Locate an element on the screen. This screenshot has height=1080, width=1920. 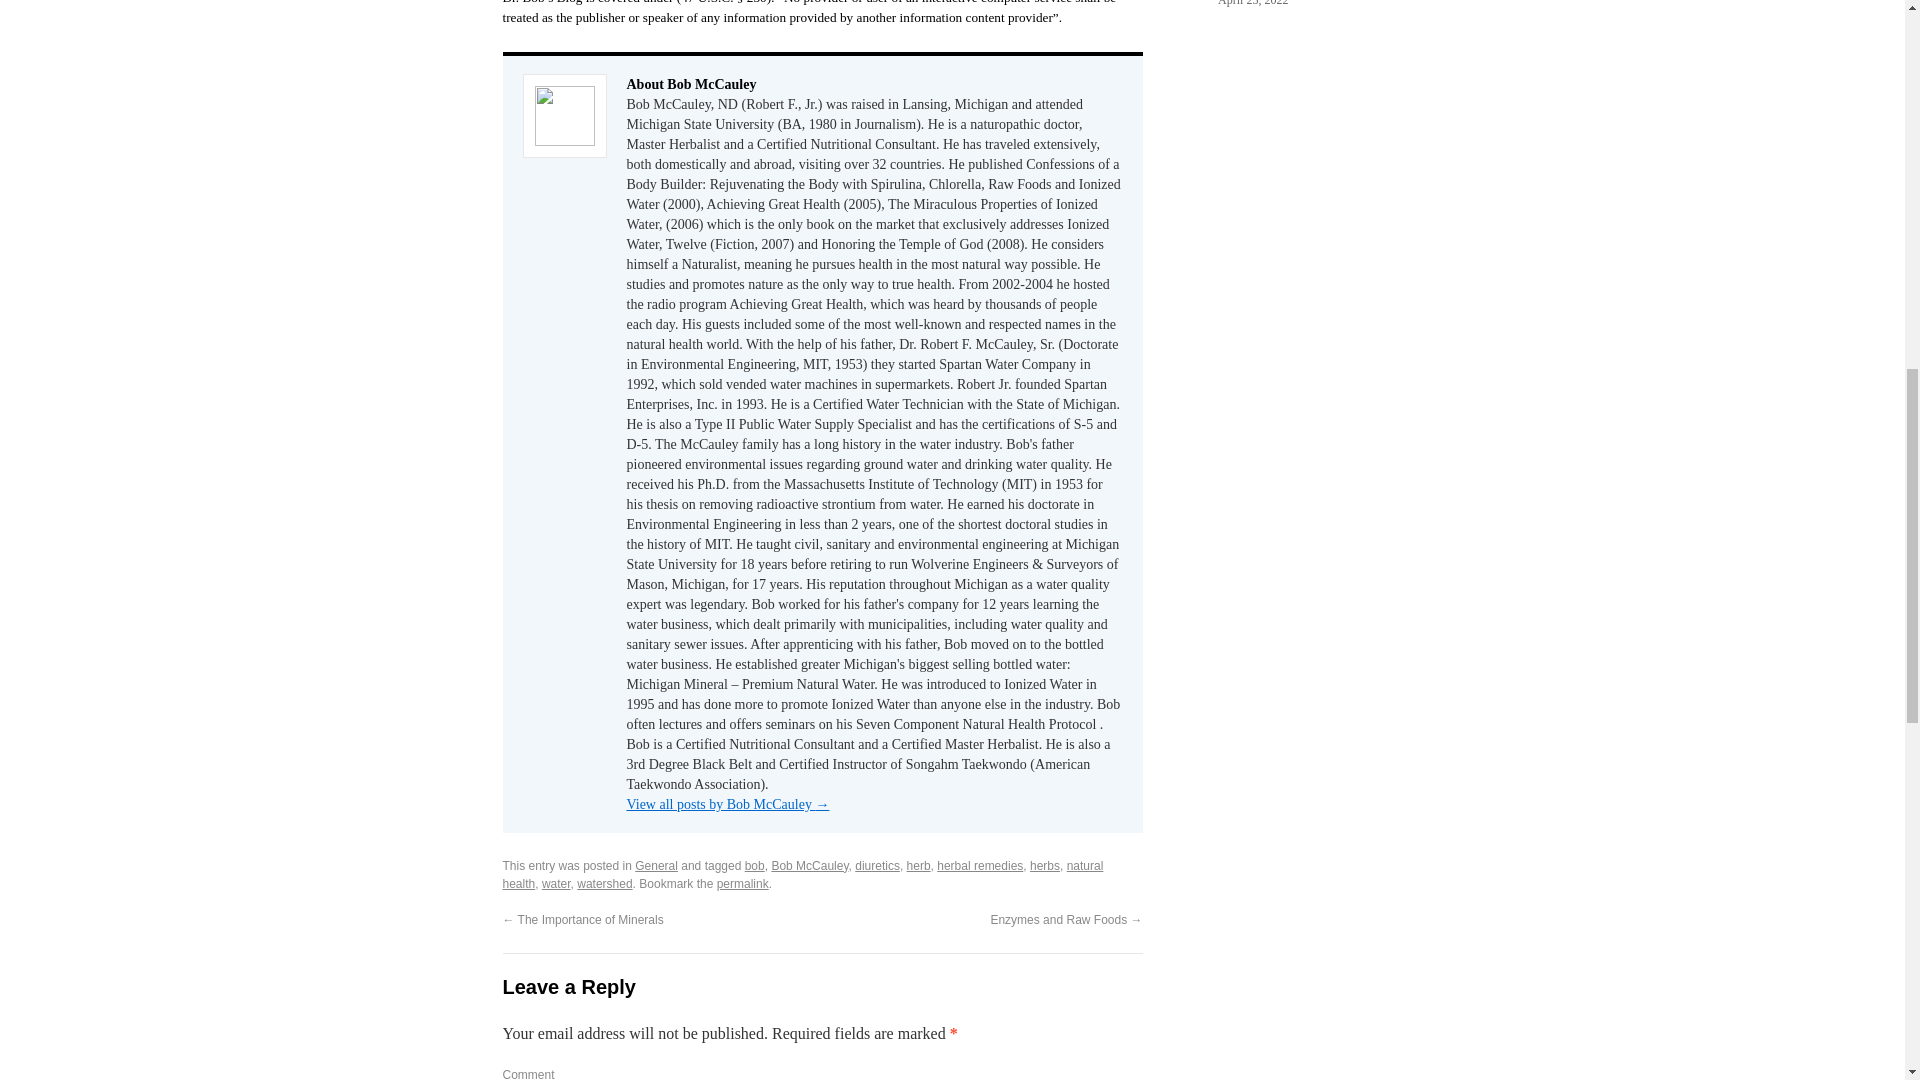
bob is located at coordinates (754, 865).